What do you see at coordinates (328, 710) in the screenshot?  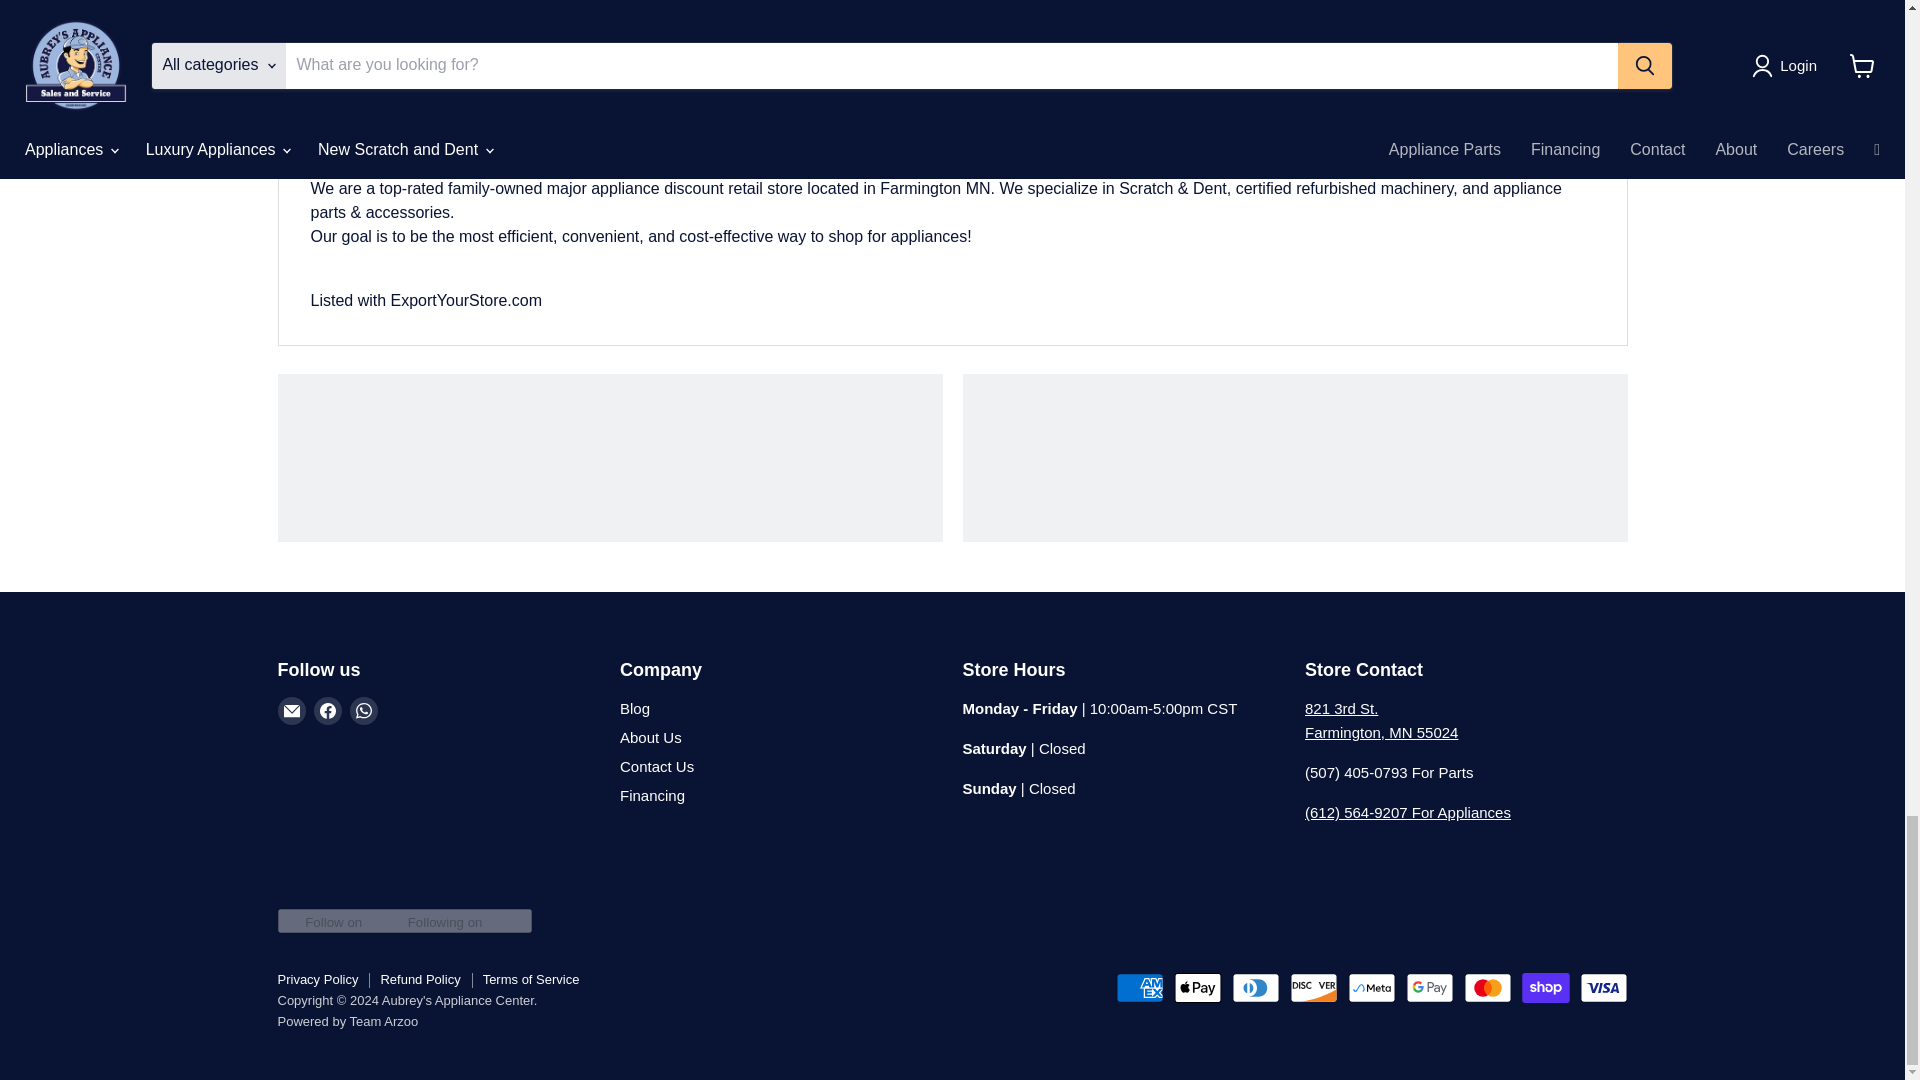 I see `Facebook` at bounding box center [328, 710].